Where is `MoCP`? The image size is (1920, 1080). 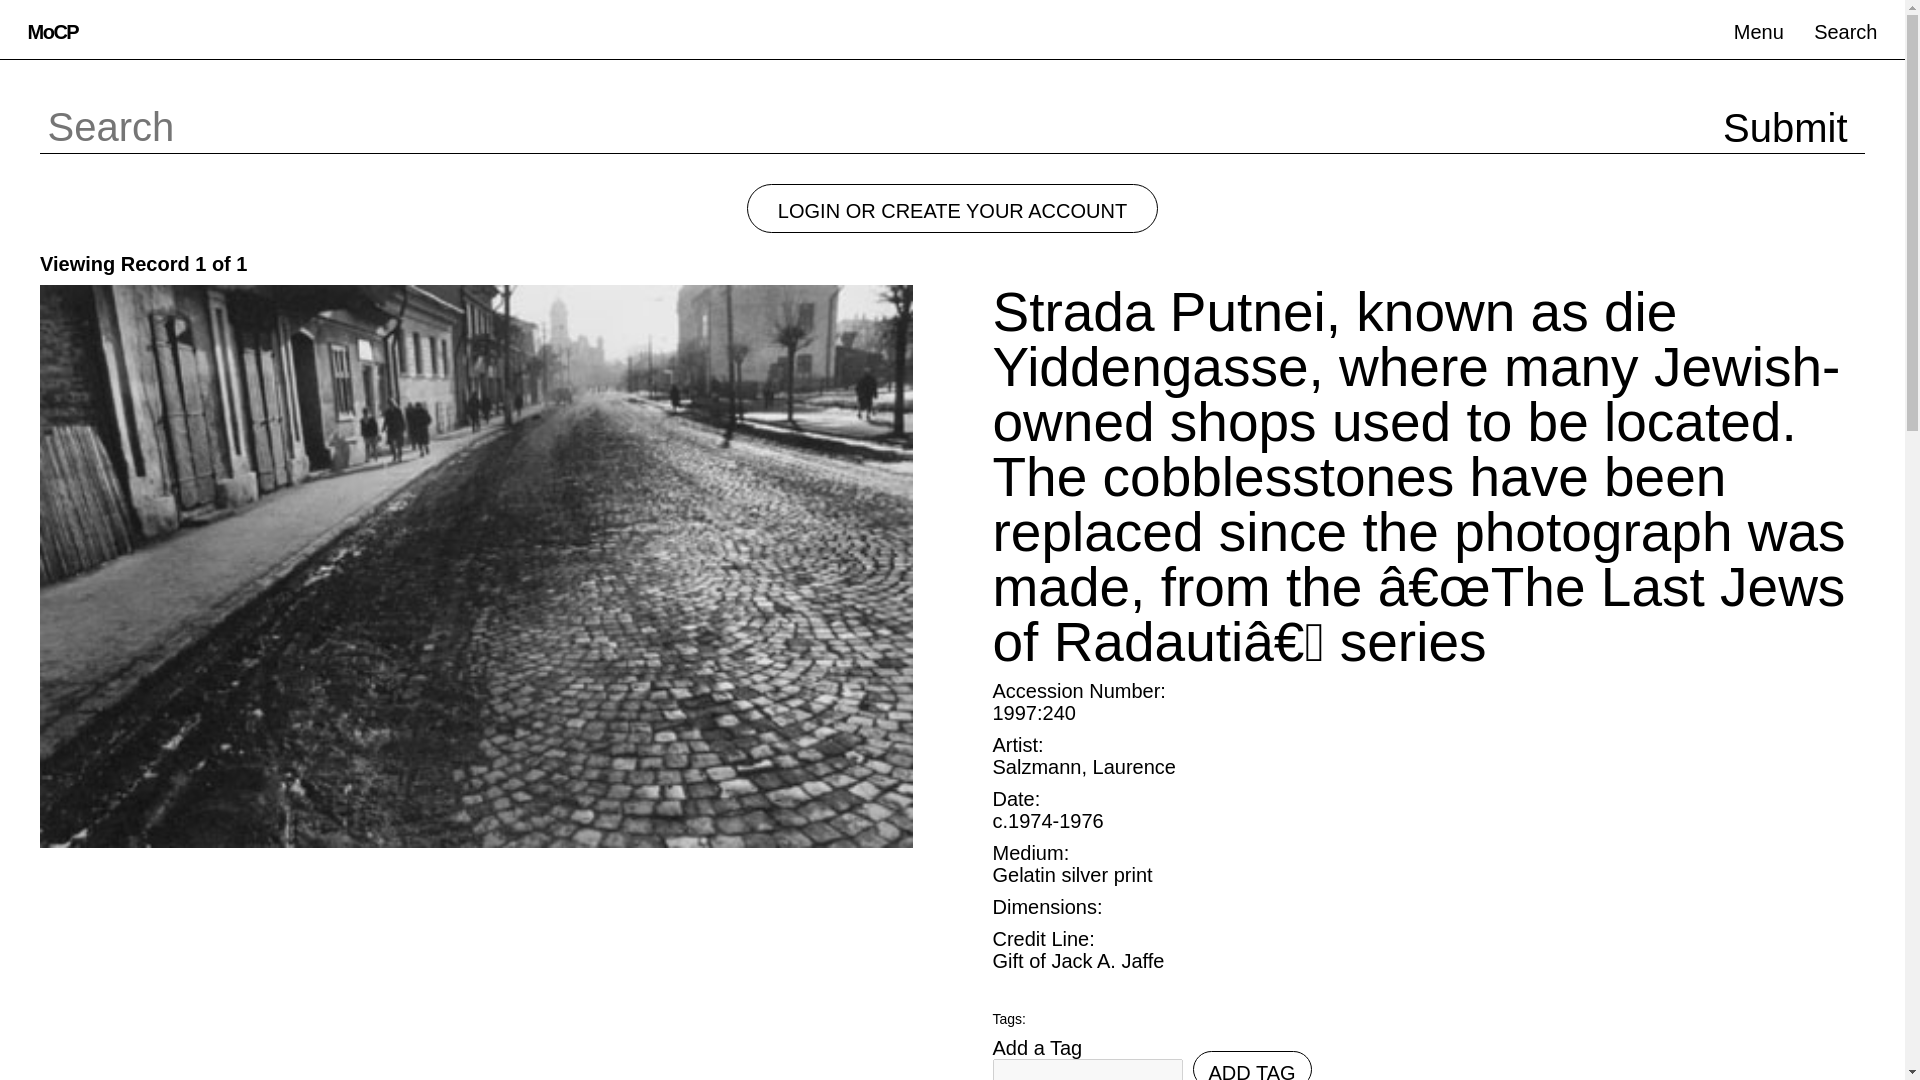
MoCP is located at coordinates (52, 30).